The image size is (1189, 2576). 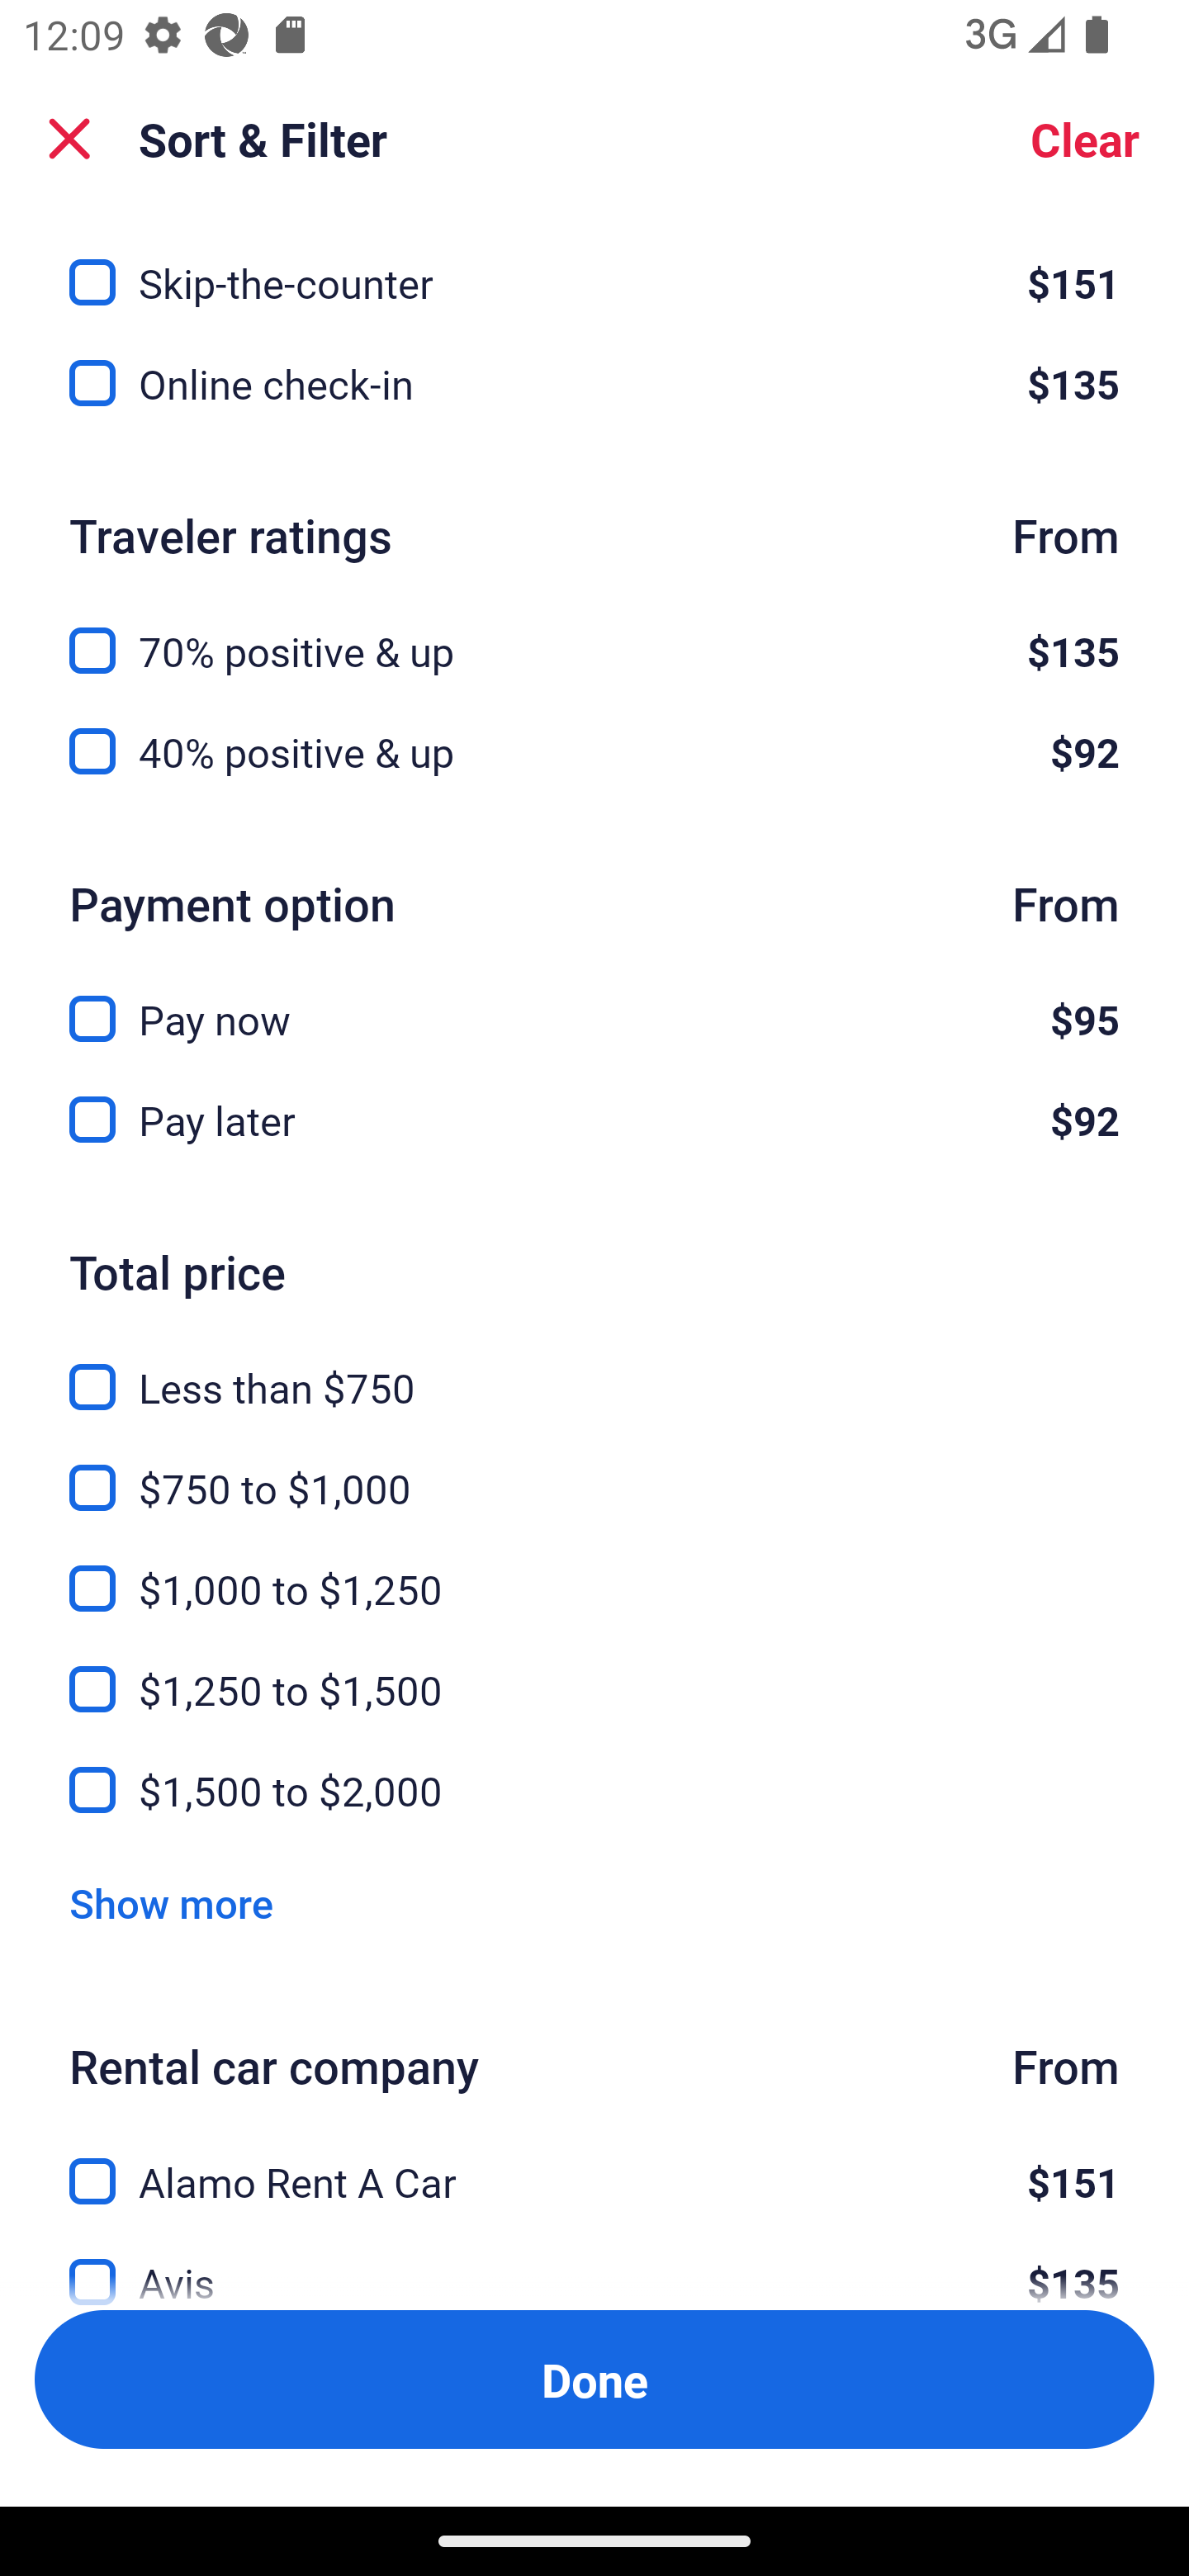 I want to click on $1,500 to $2,000, $1,500 to $2,000, so click(x=594, y=1790).